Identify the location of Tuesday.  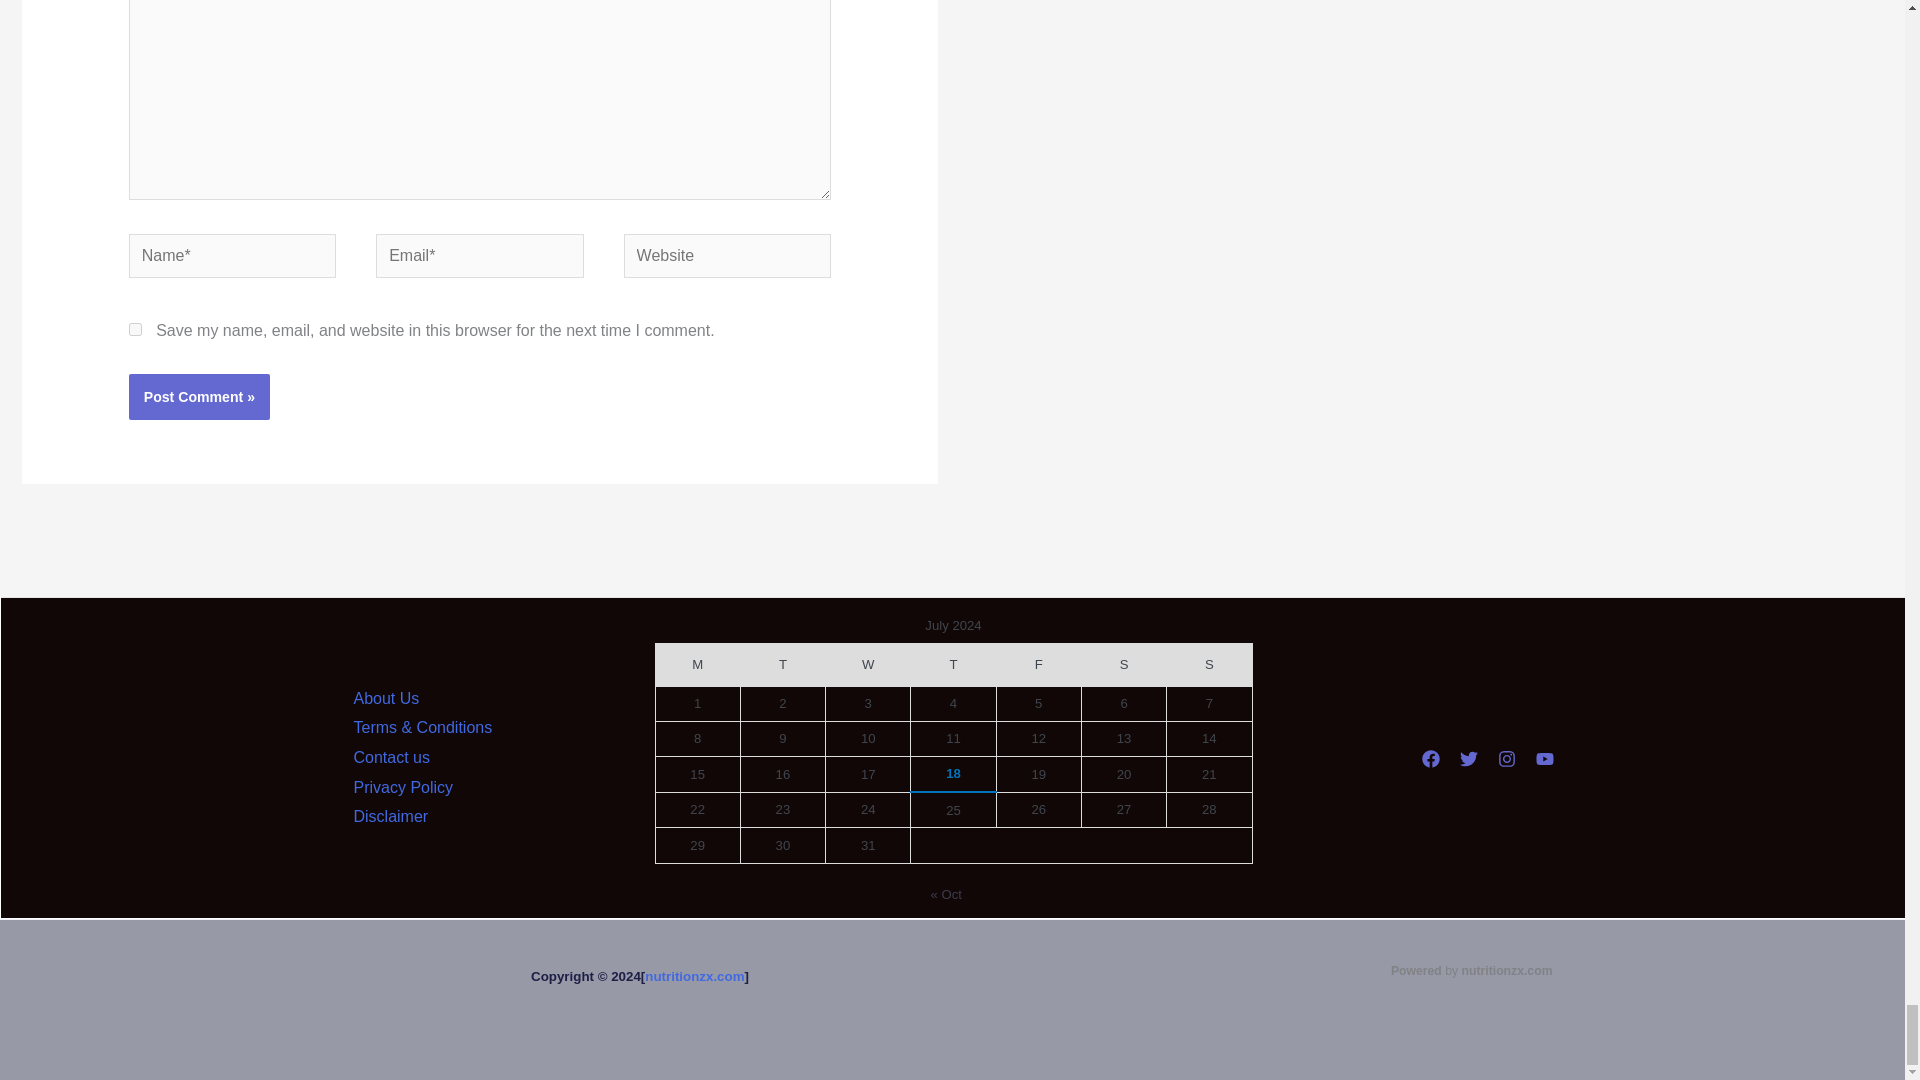
(782, 664).